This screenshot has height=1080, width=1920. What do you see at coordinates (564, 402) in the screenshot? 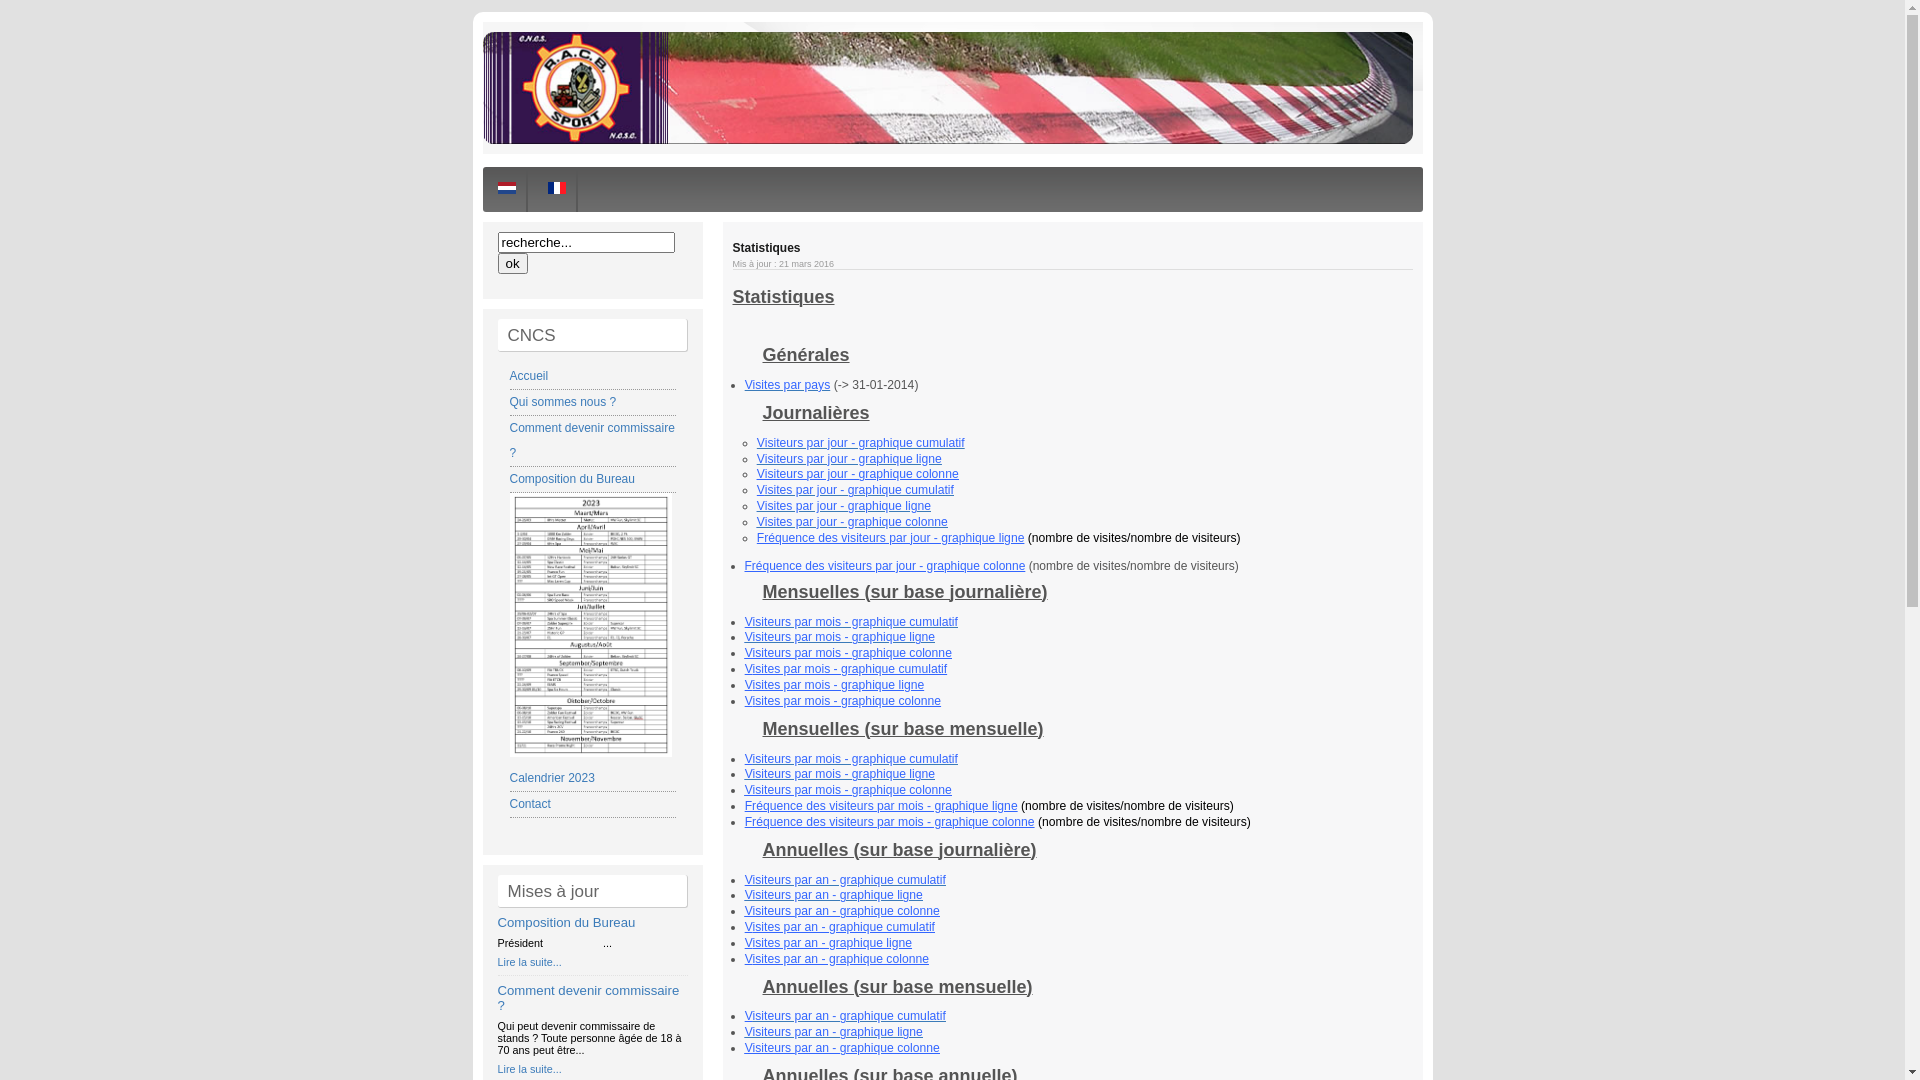
I see `Qui sommes nous ?` at bounding box center [564, 402].